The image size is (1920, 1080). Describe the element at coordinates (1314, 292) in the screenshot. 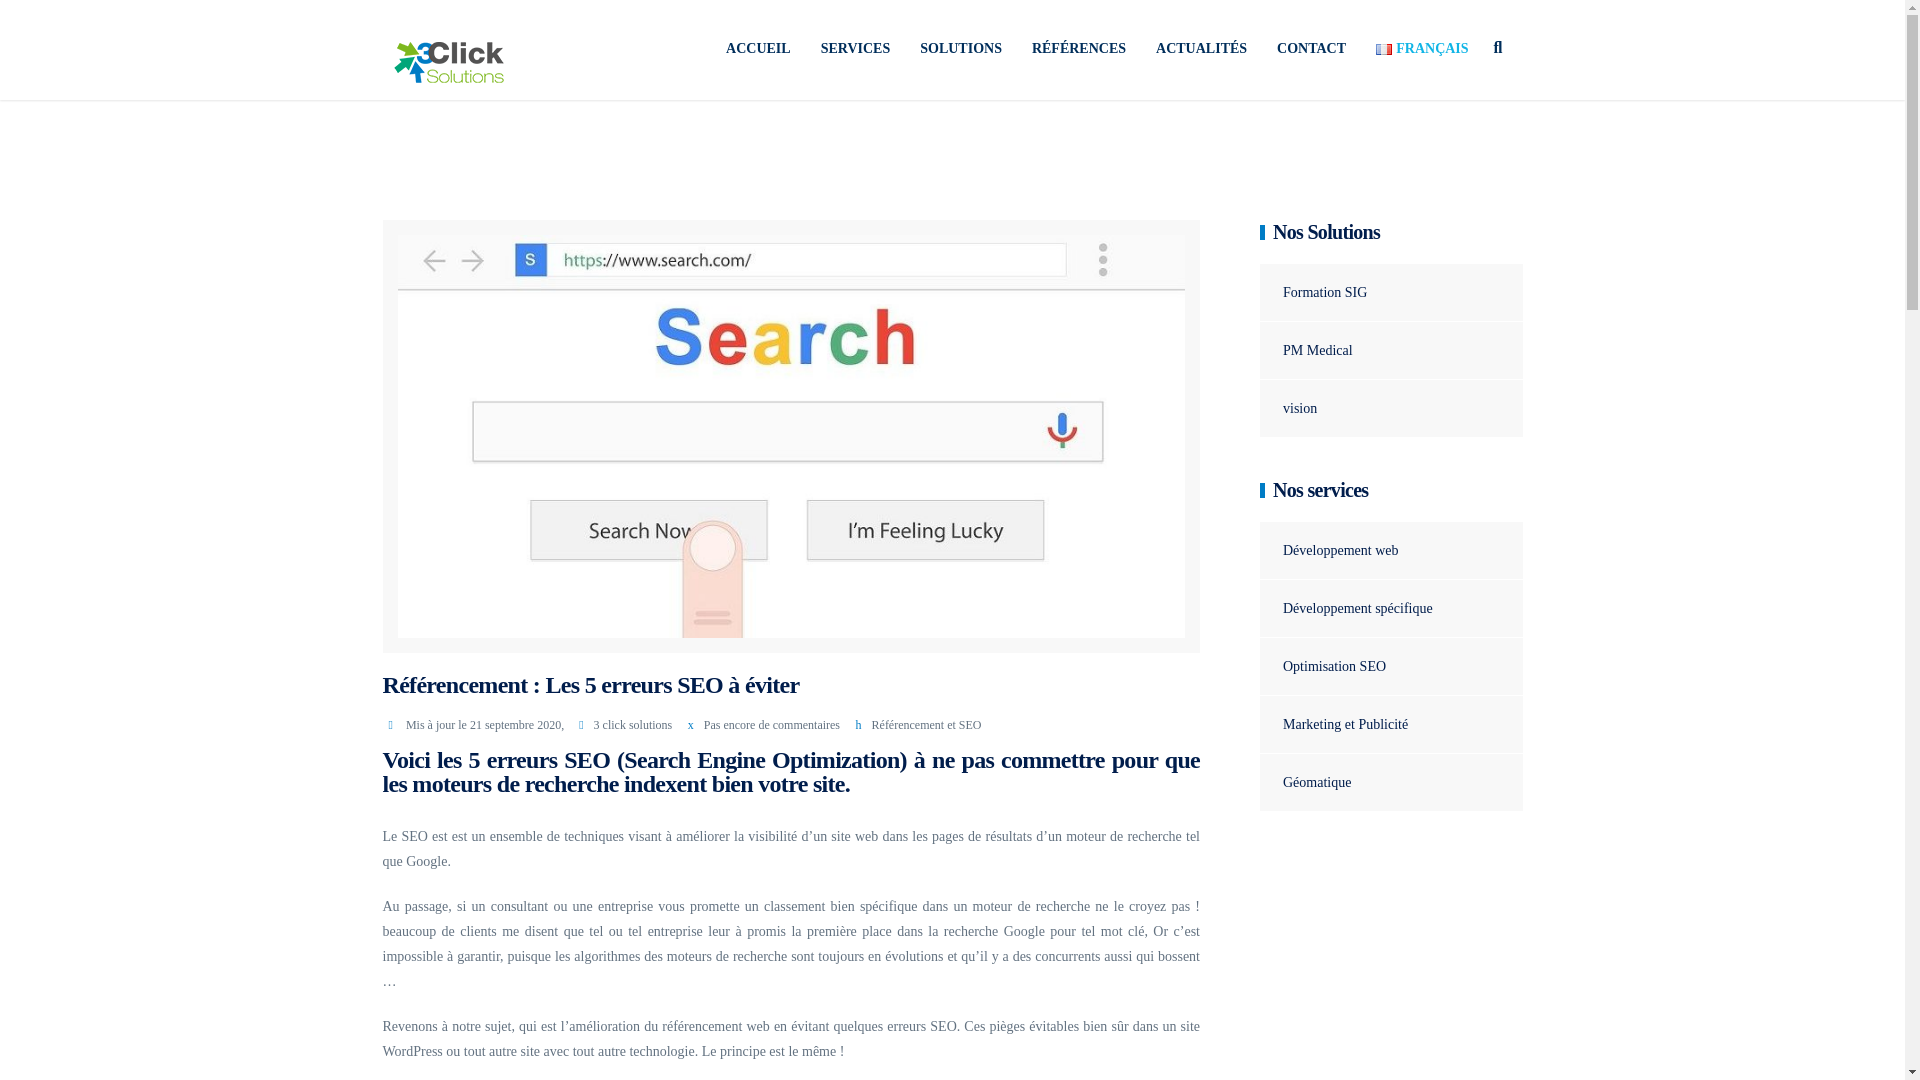

I see `Formation SIG` at that location.